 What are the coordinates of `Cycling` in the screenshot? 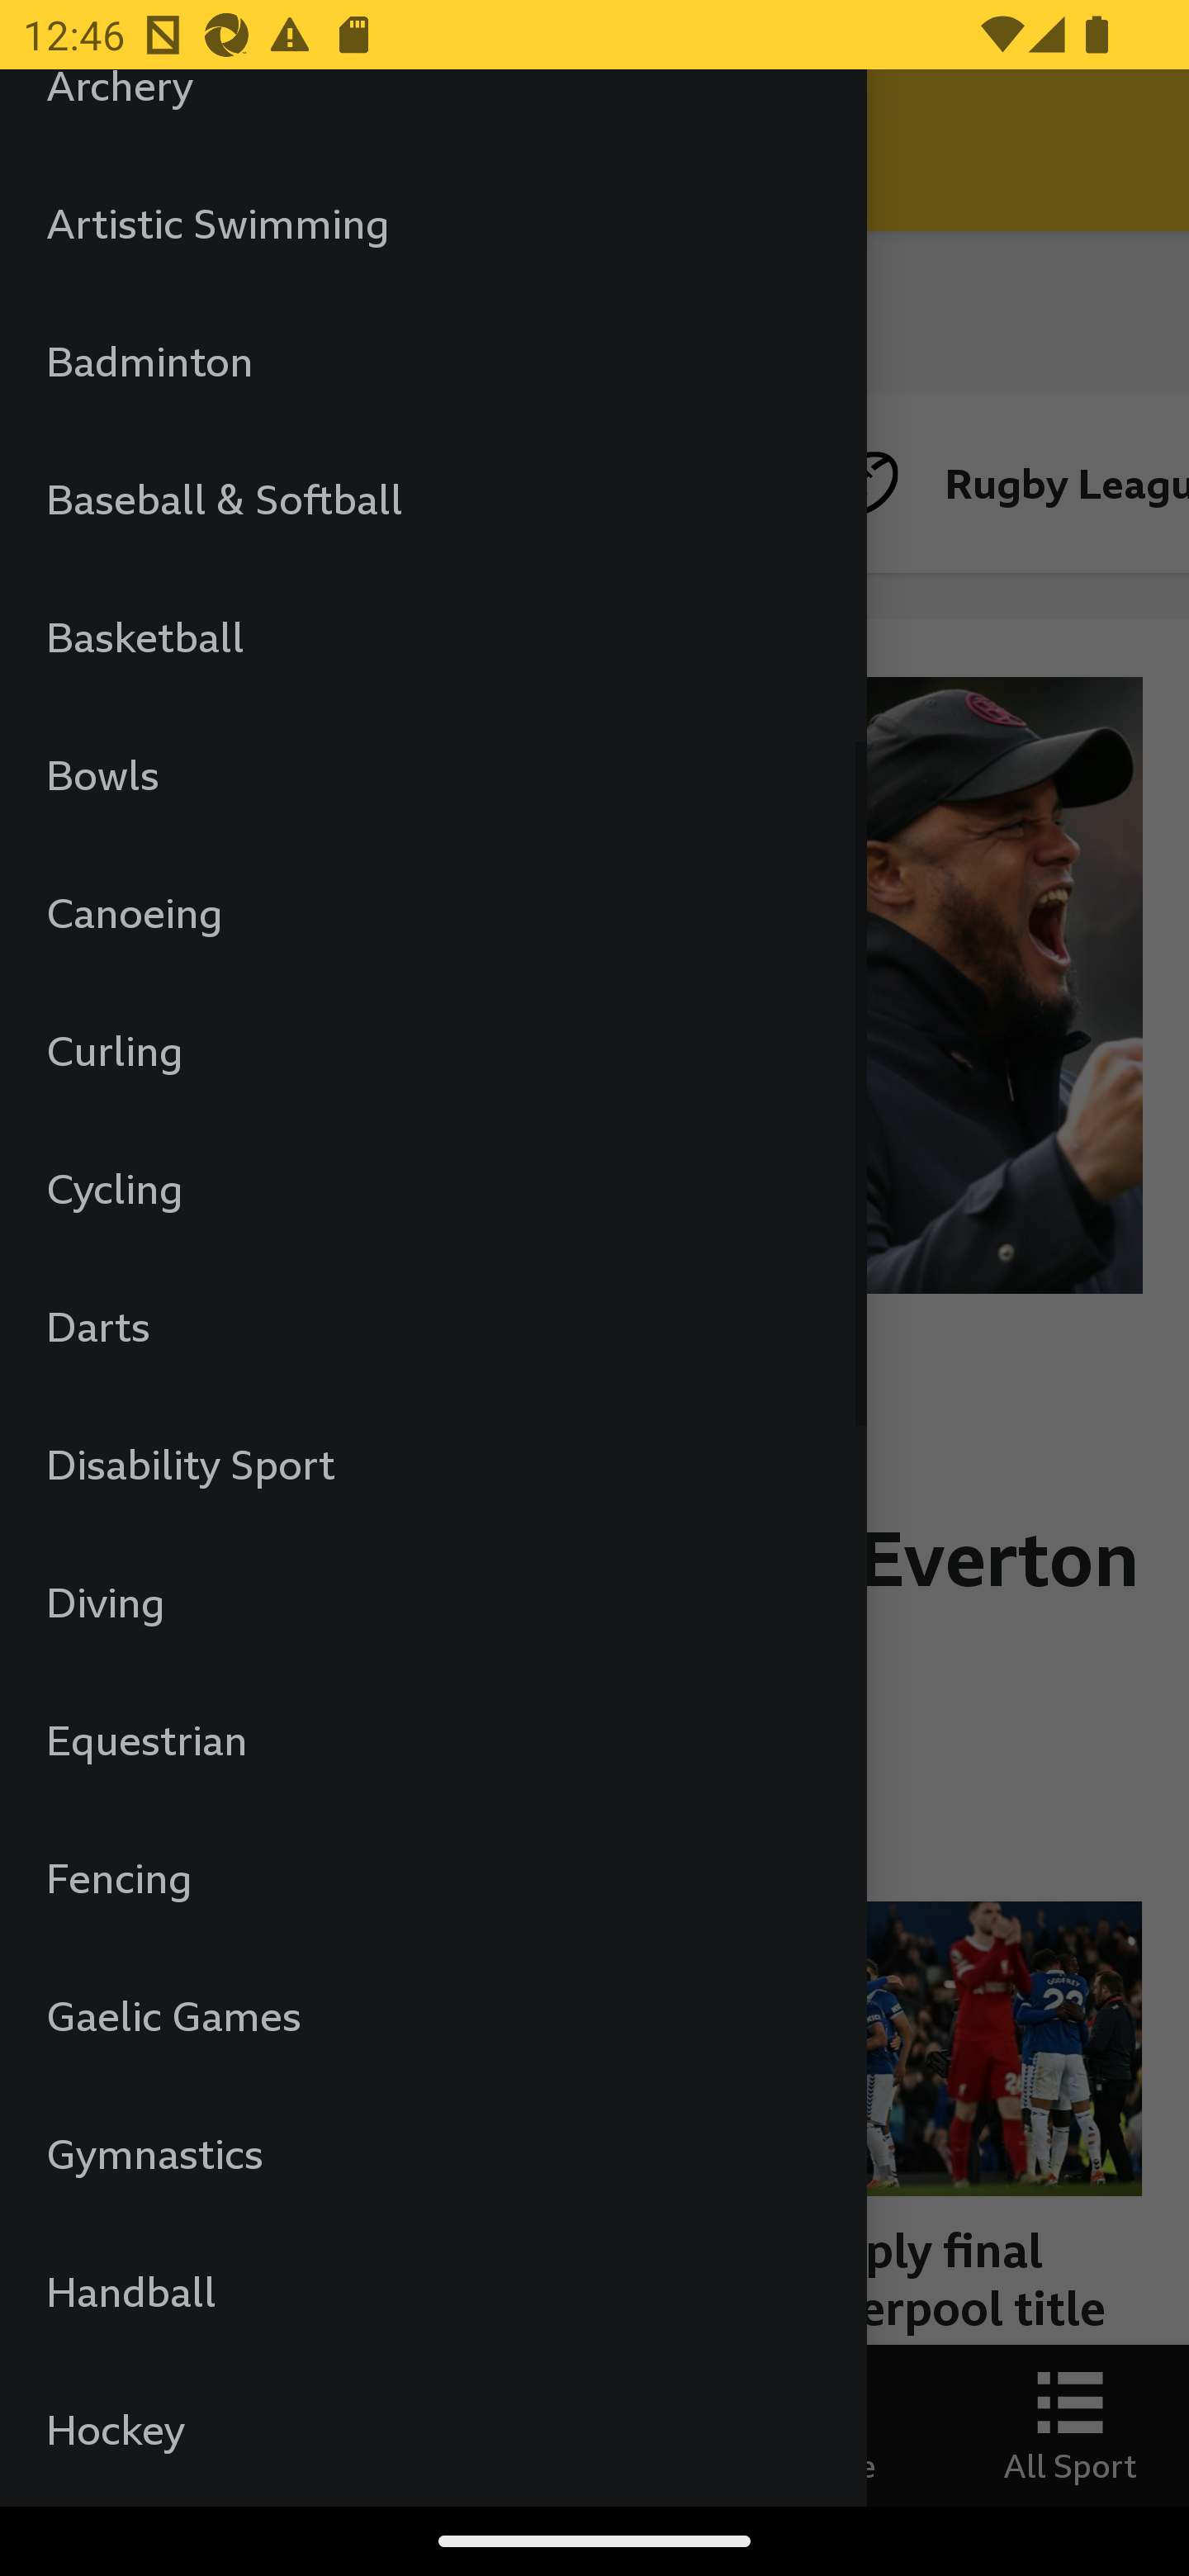 It's located at (433, 1187).